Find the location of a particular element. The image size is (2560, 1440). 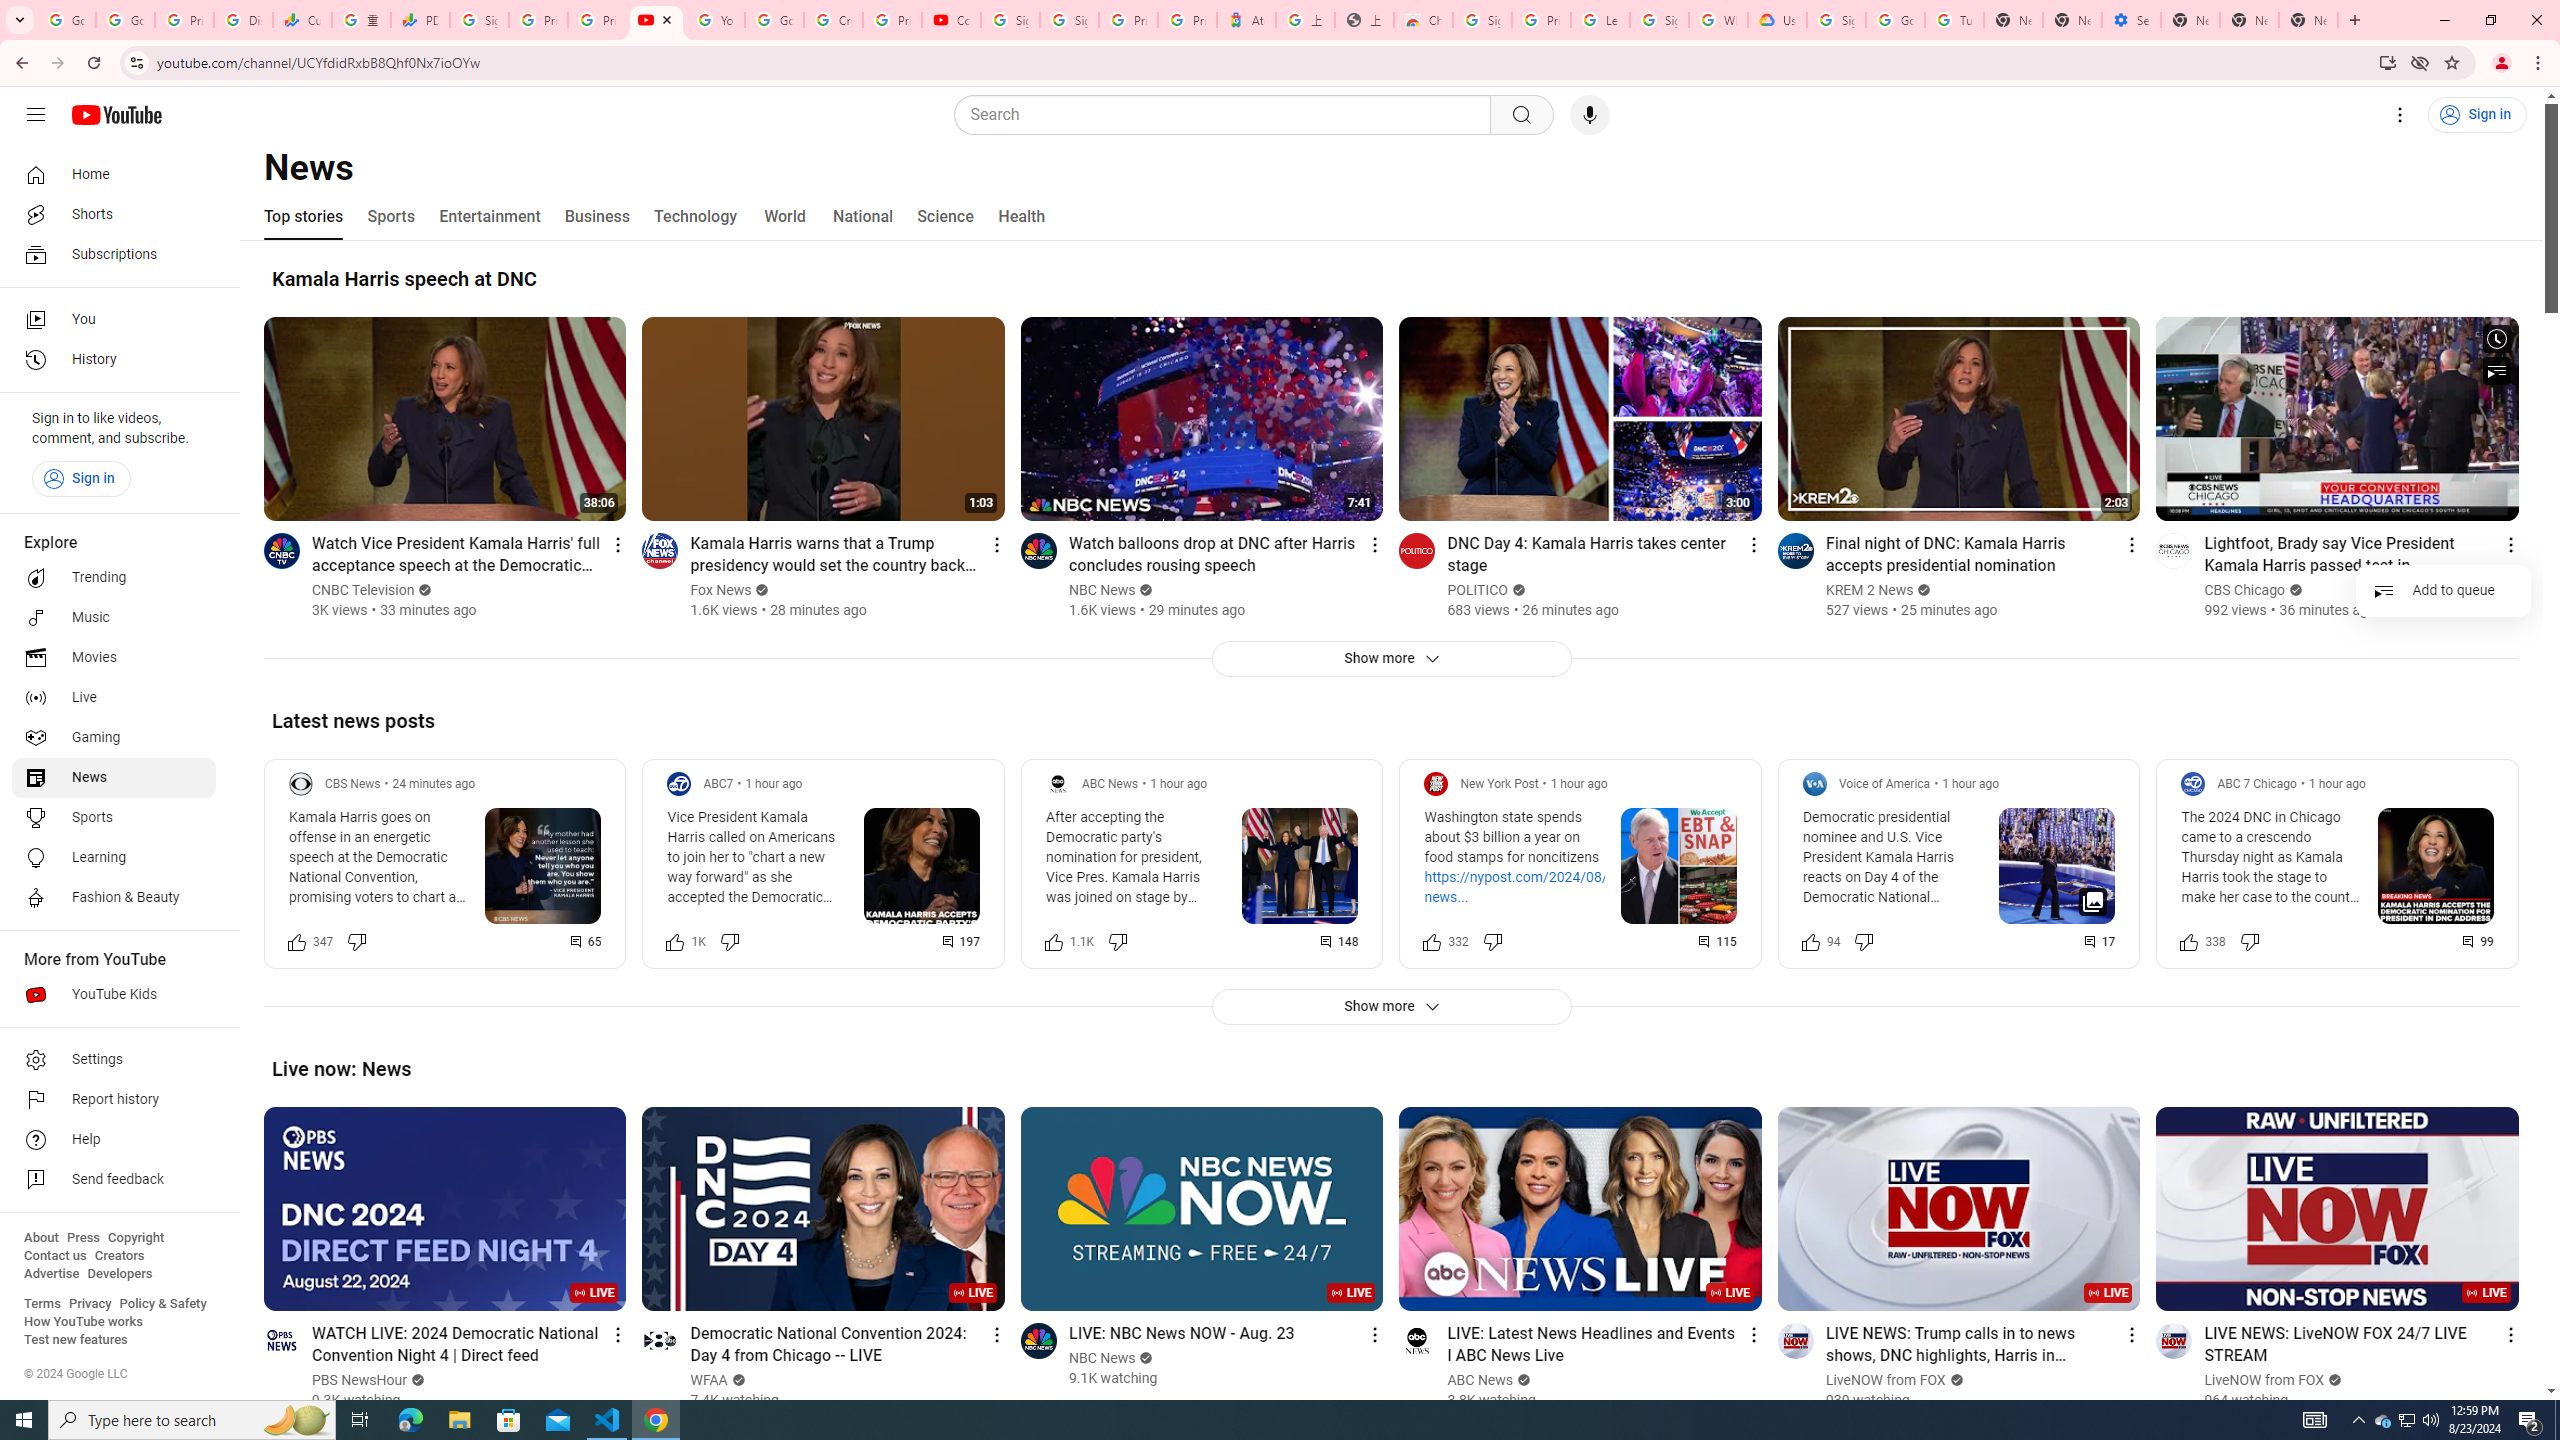

LiveNOW from FOX is located at coordinates (2266, 1380).